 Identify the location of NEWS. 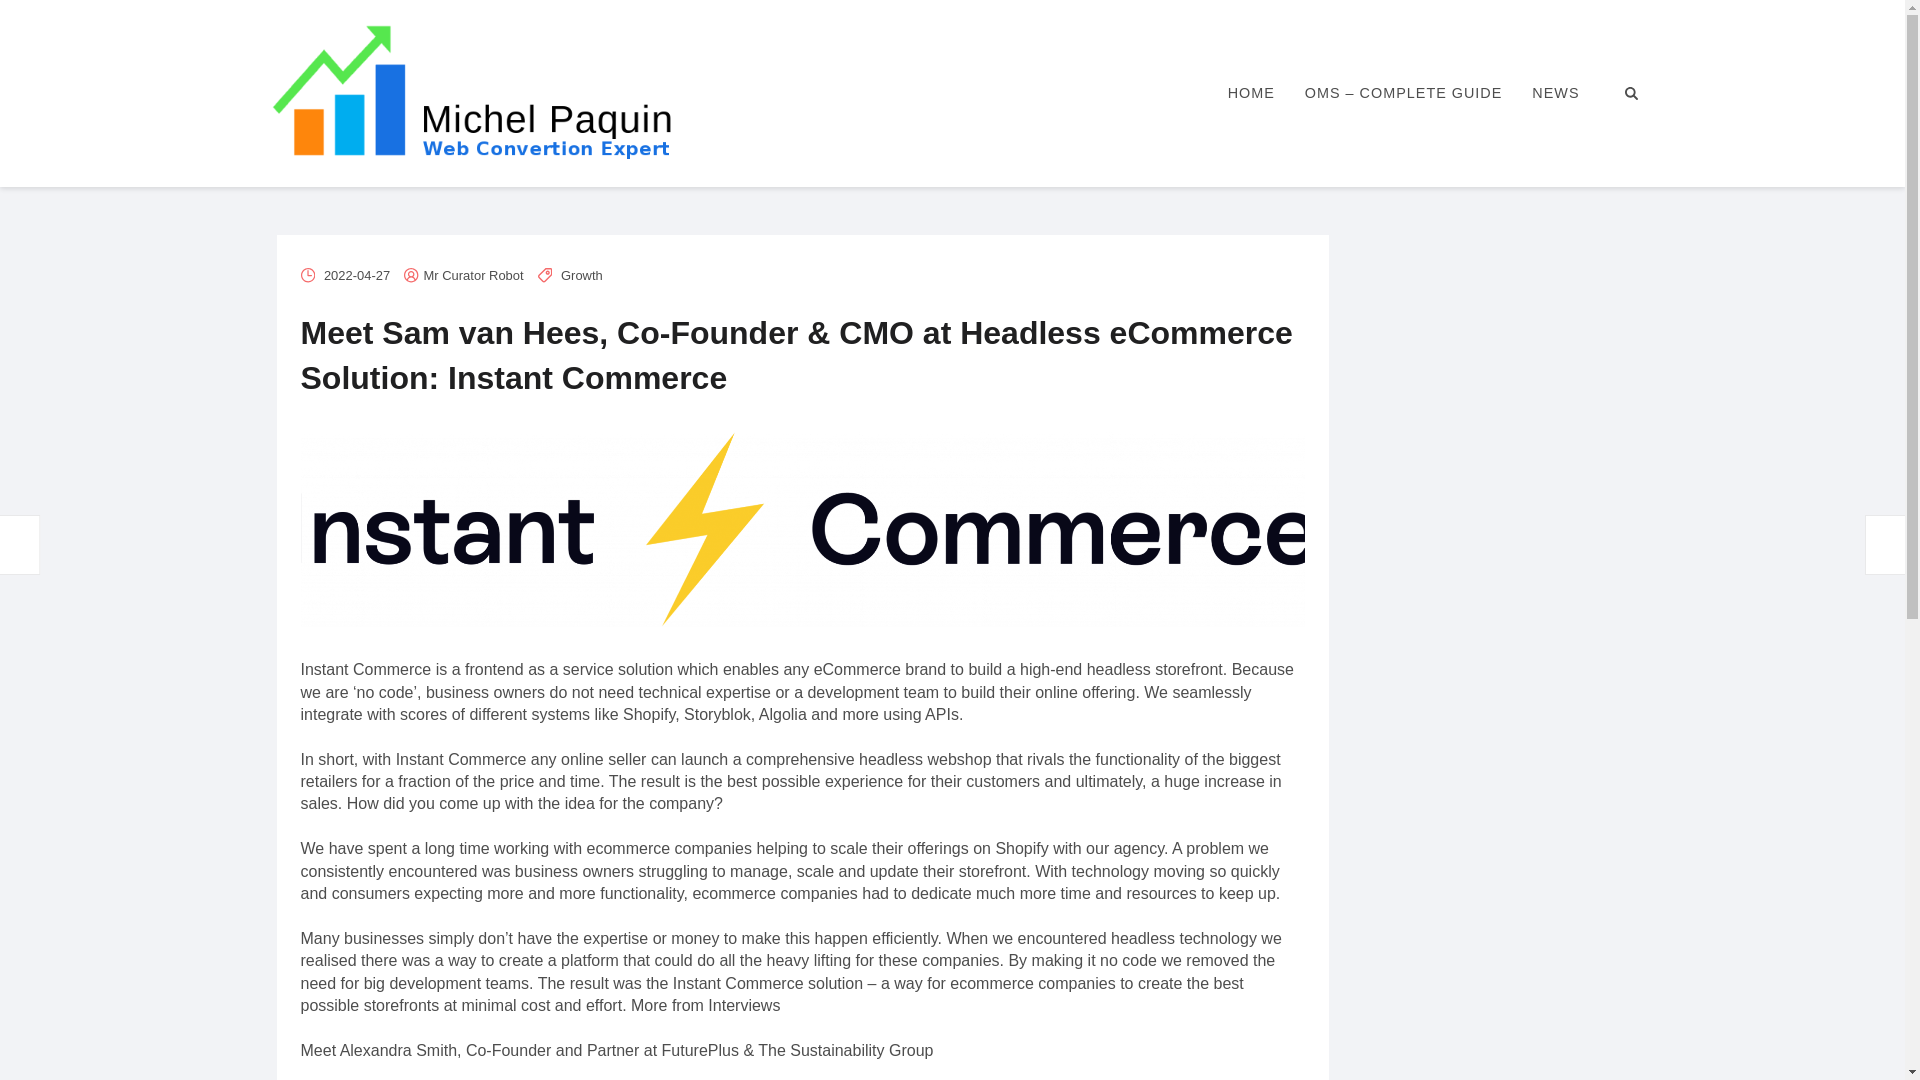
(1554, 93).